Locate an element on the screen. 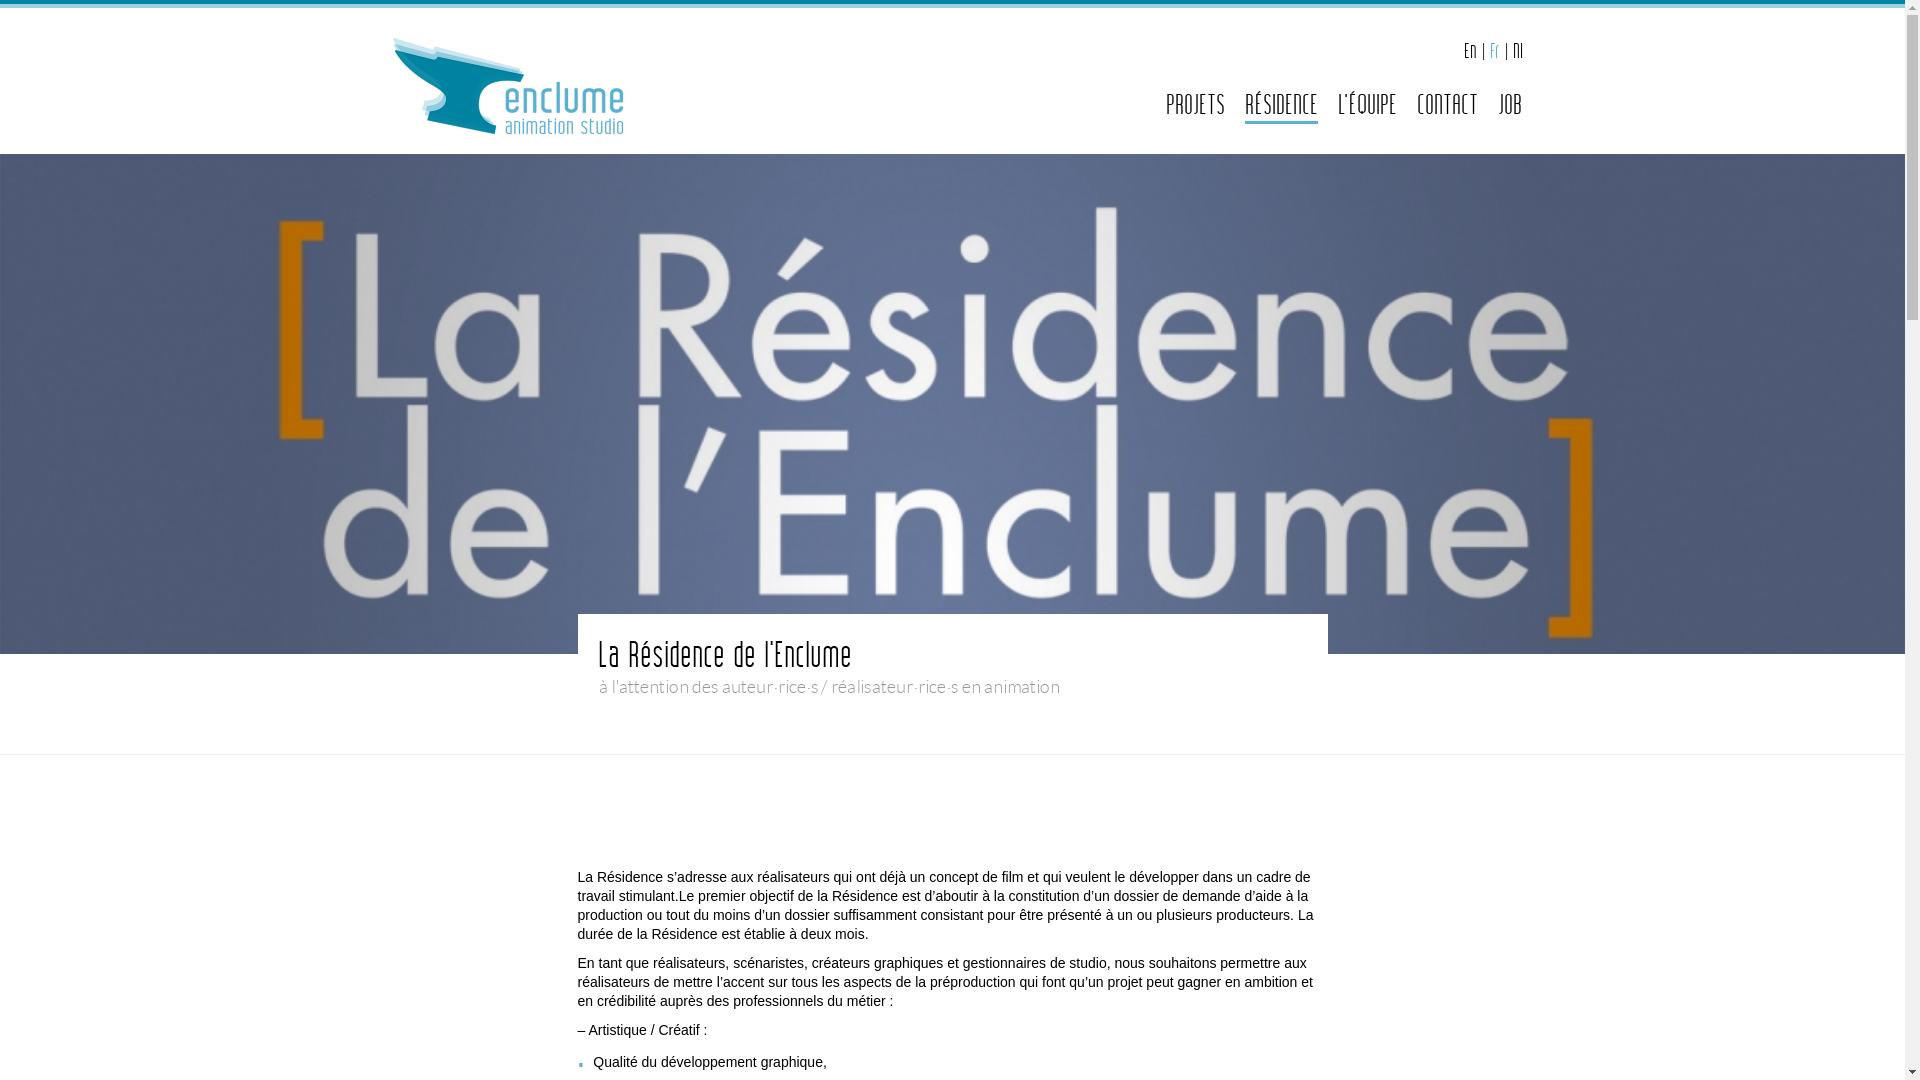 The image size is (1920, 1080). Nl is located at coordinates (1517, 51).